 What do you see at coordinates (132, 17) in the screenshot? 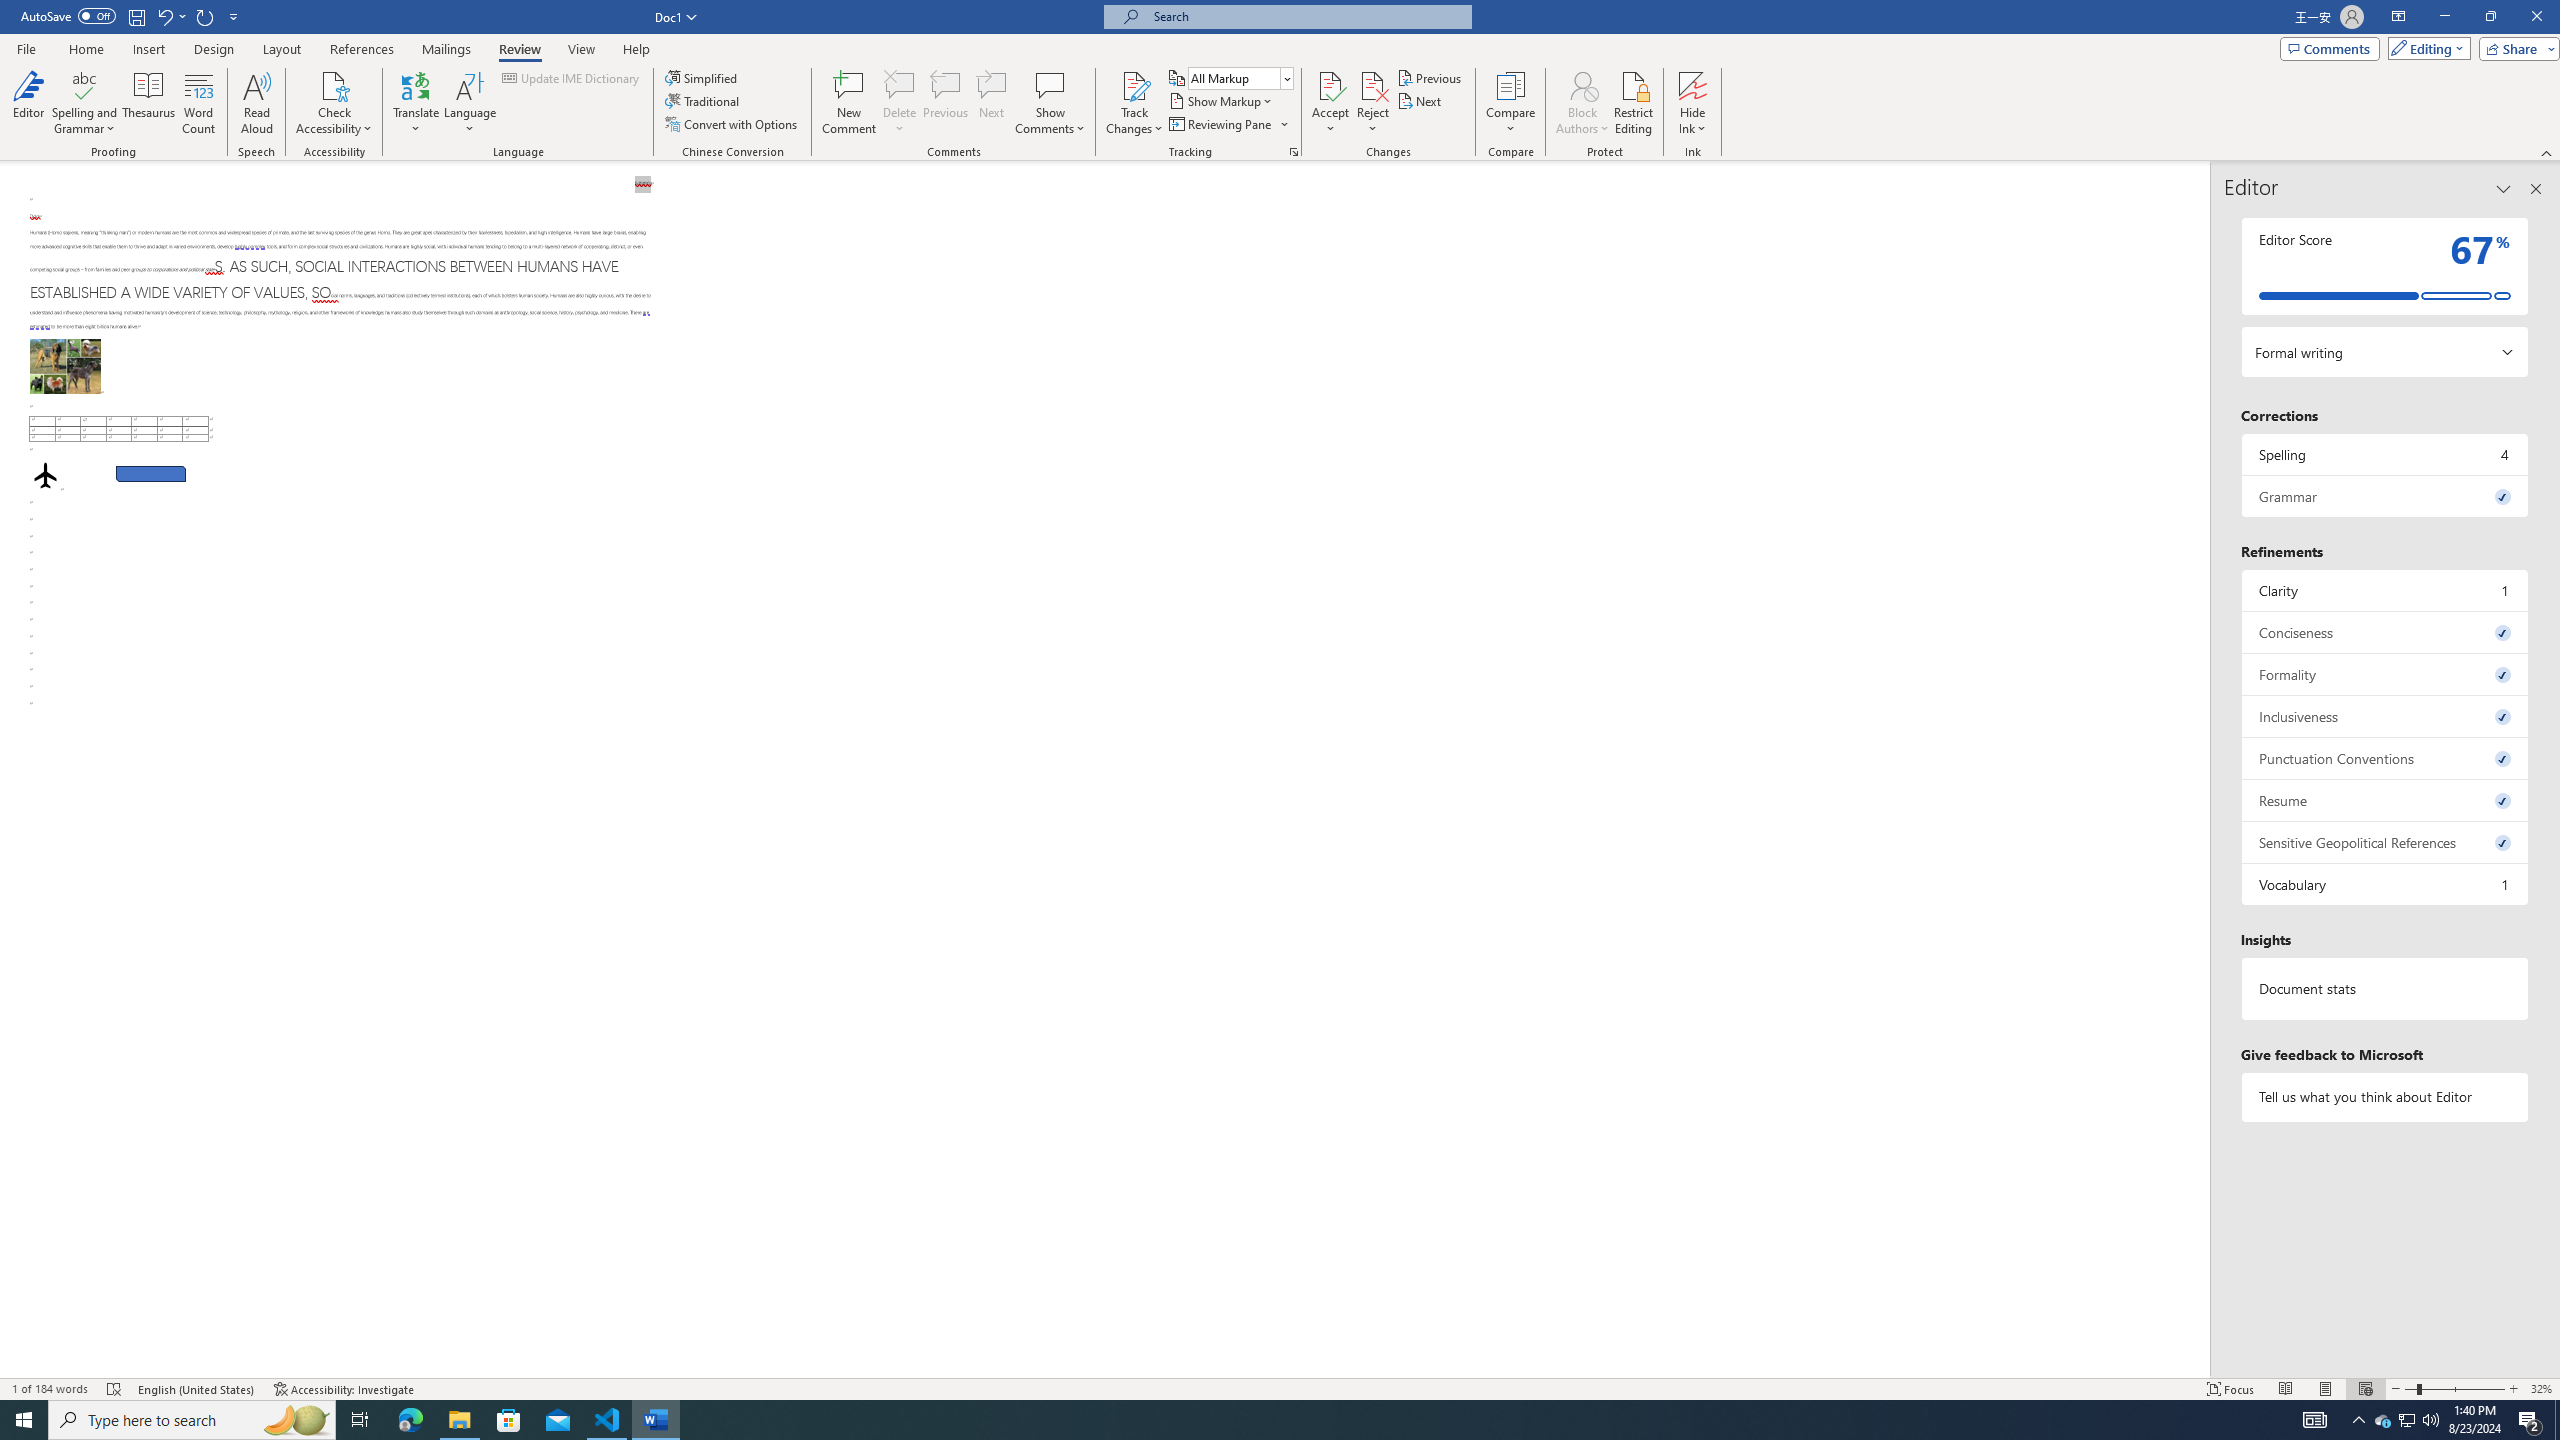
I see `Quick Access Toolbar` at bounding box center [132, 17].